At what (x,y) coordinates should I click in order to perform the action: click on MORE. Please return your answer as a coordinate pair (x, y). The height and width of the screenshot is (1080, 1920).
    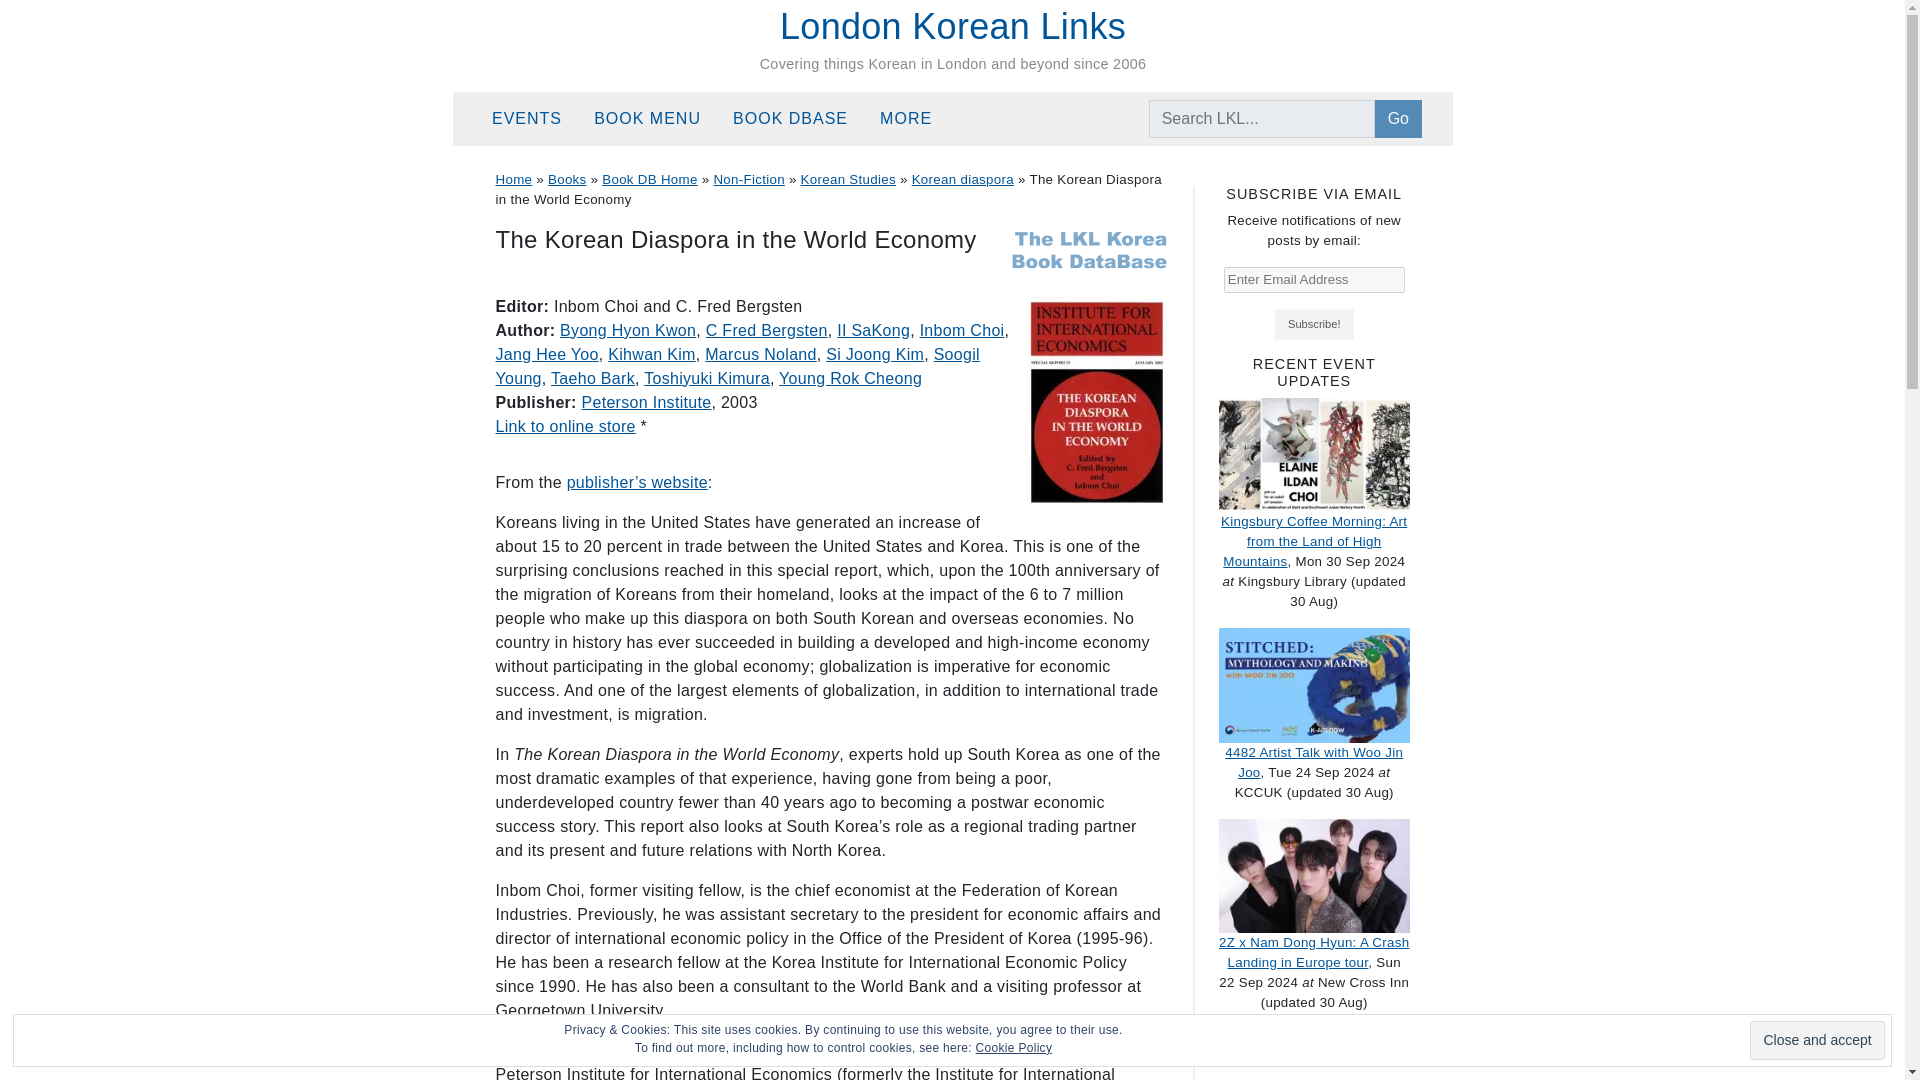
    Looking at the image, I should click on (914, 119).